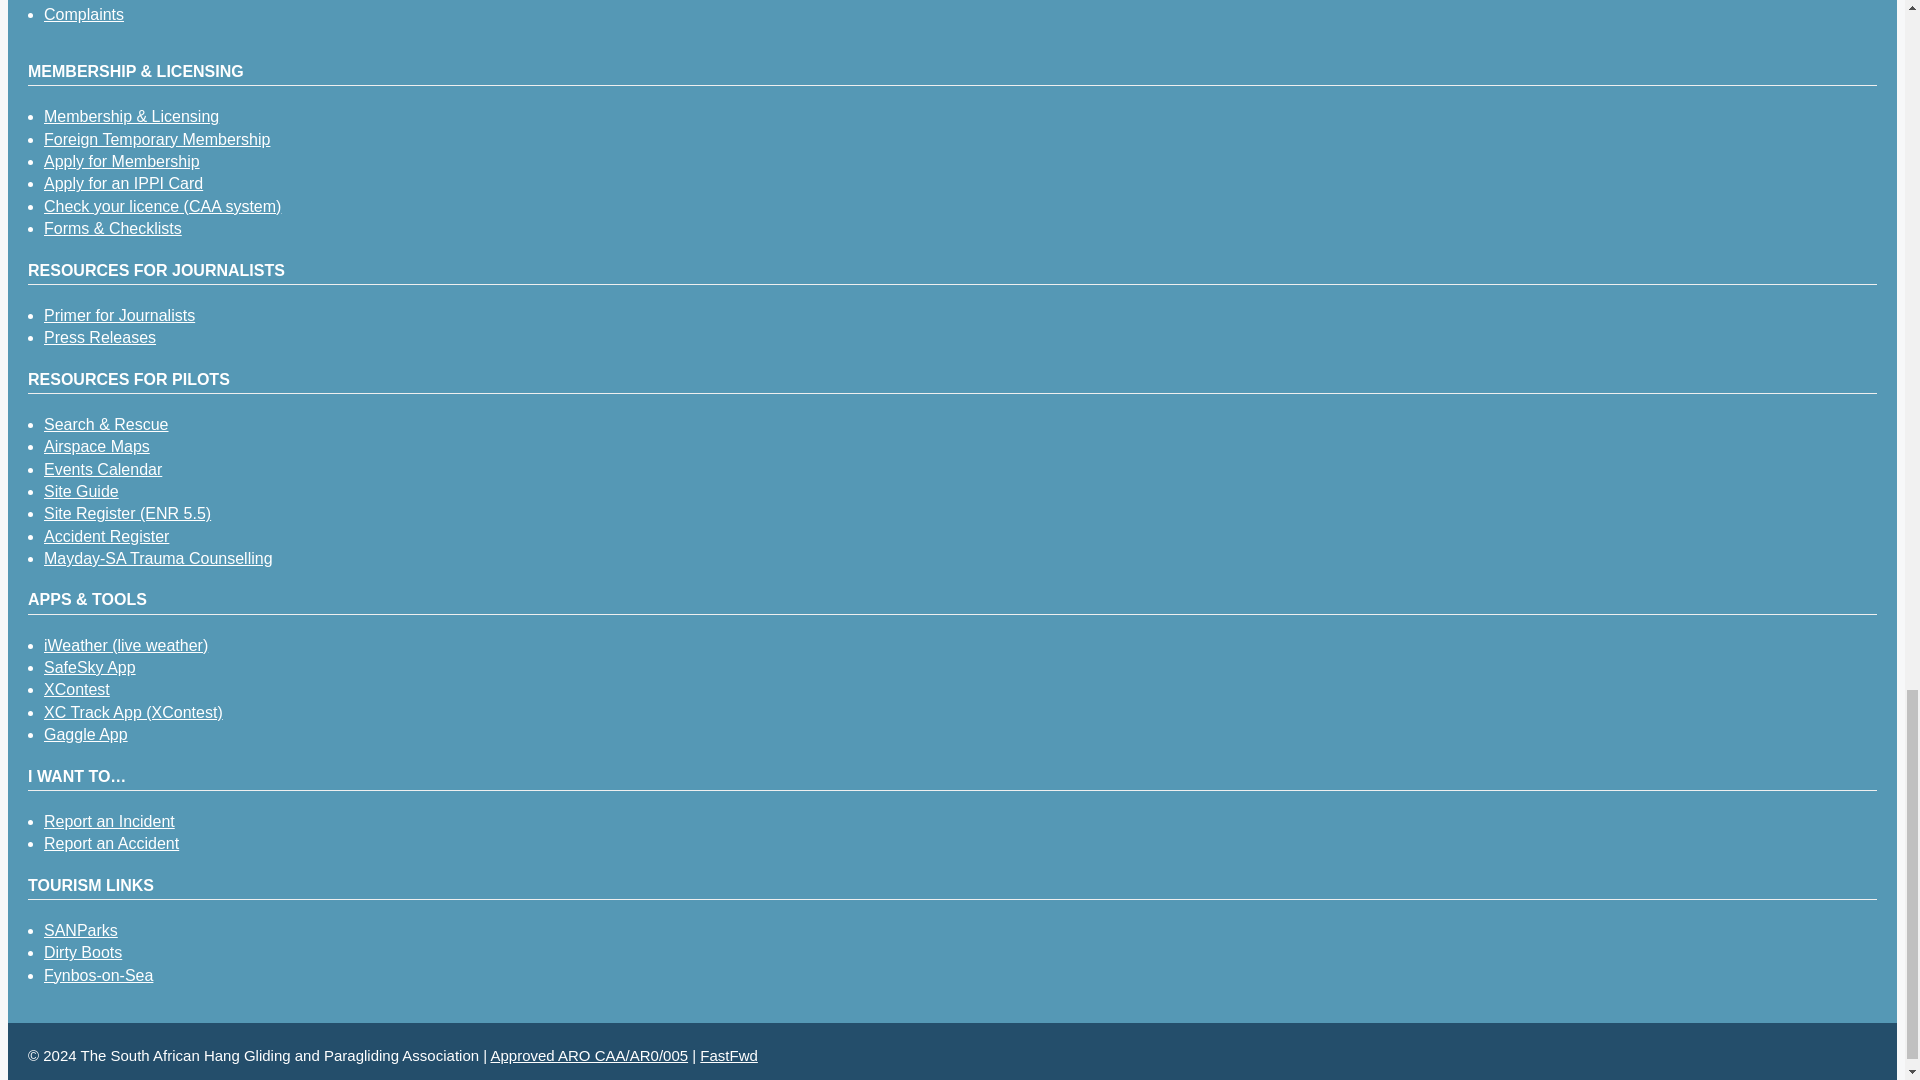  What do you see at coordinates (1855, 51) in the screenshot?
I see `Scroll back to top` at bounding box center [1855, 51].